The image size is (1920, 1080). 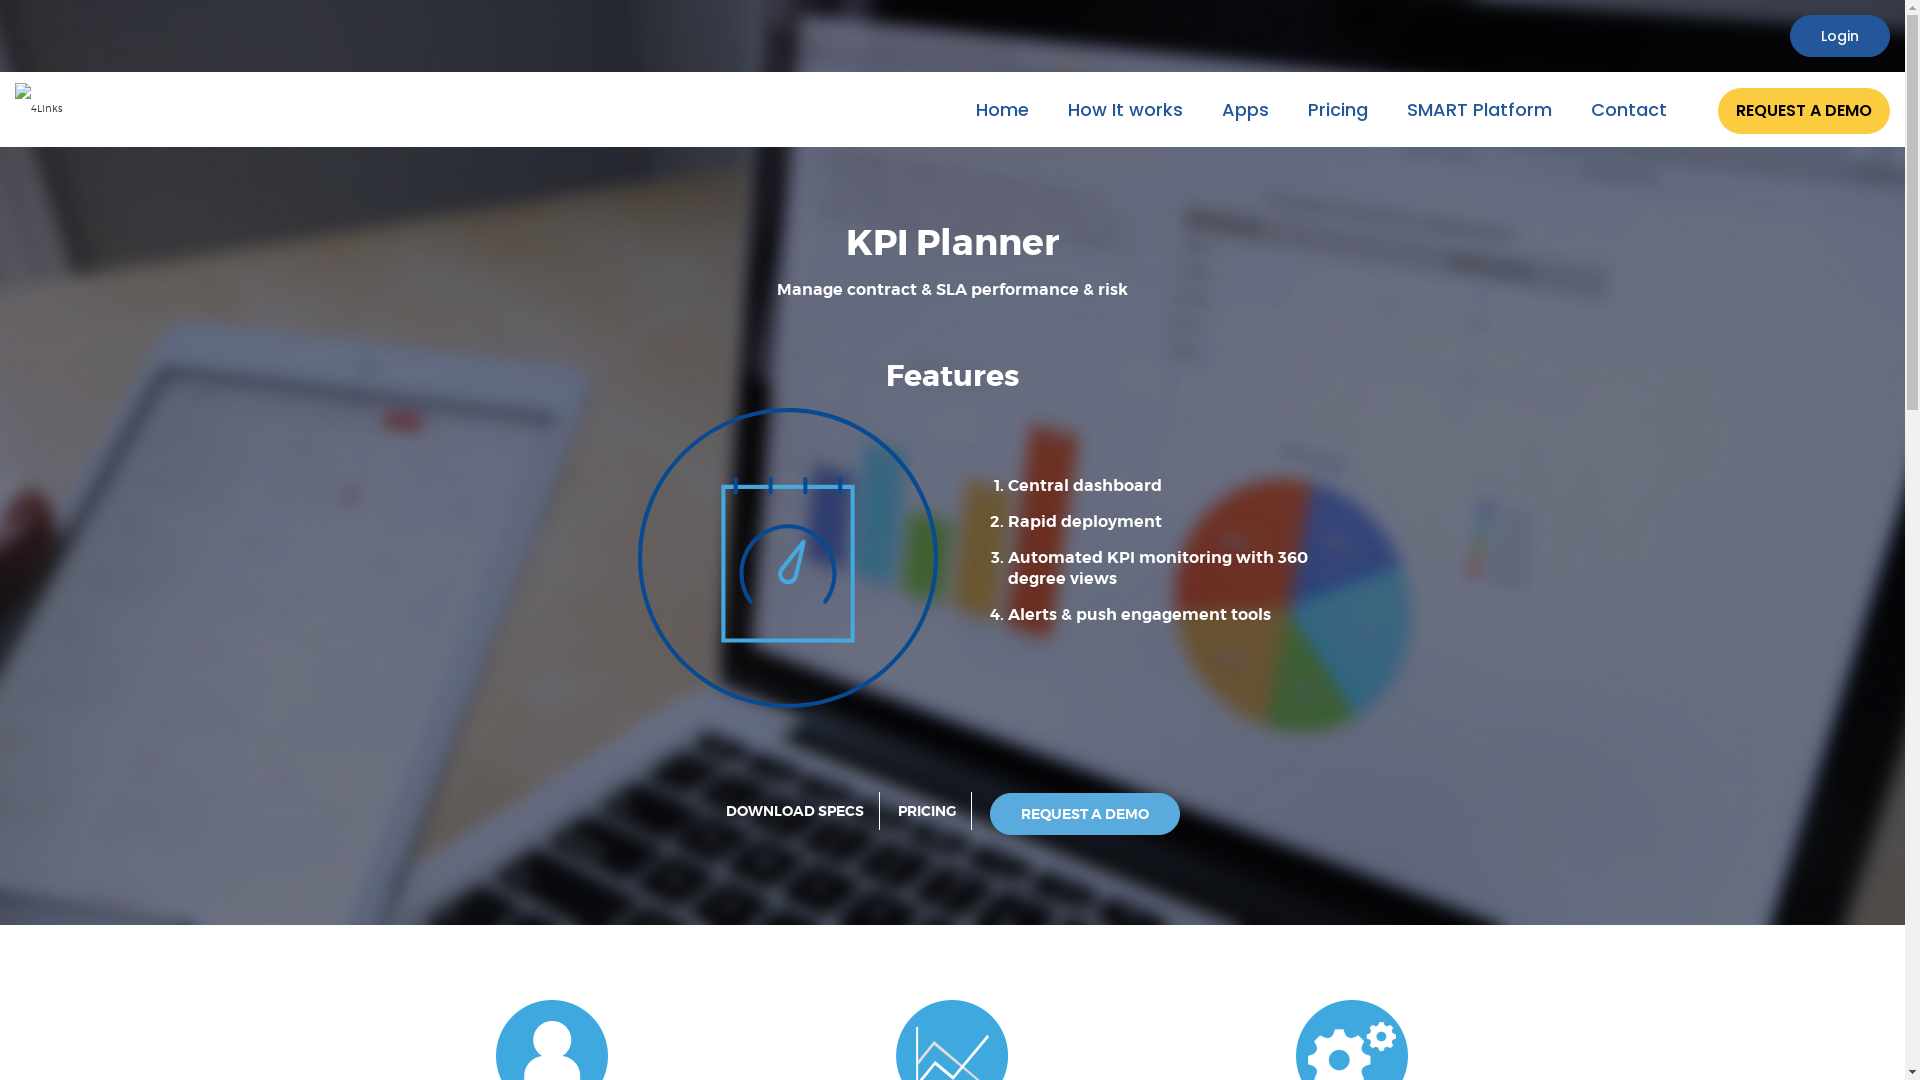 I want to click on KPI Planner, so click(x=788, y=558).